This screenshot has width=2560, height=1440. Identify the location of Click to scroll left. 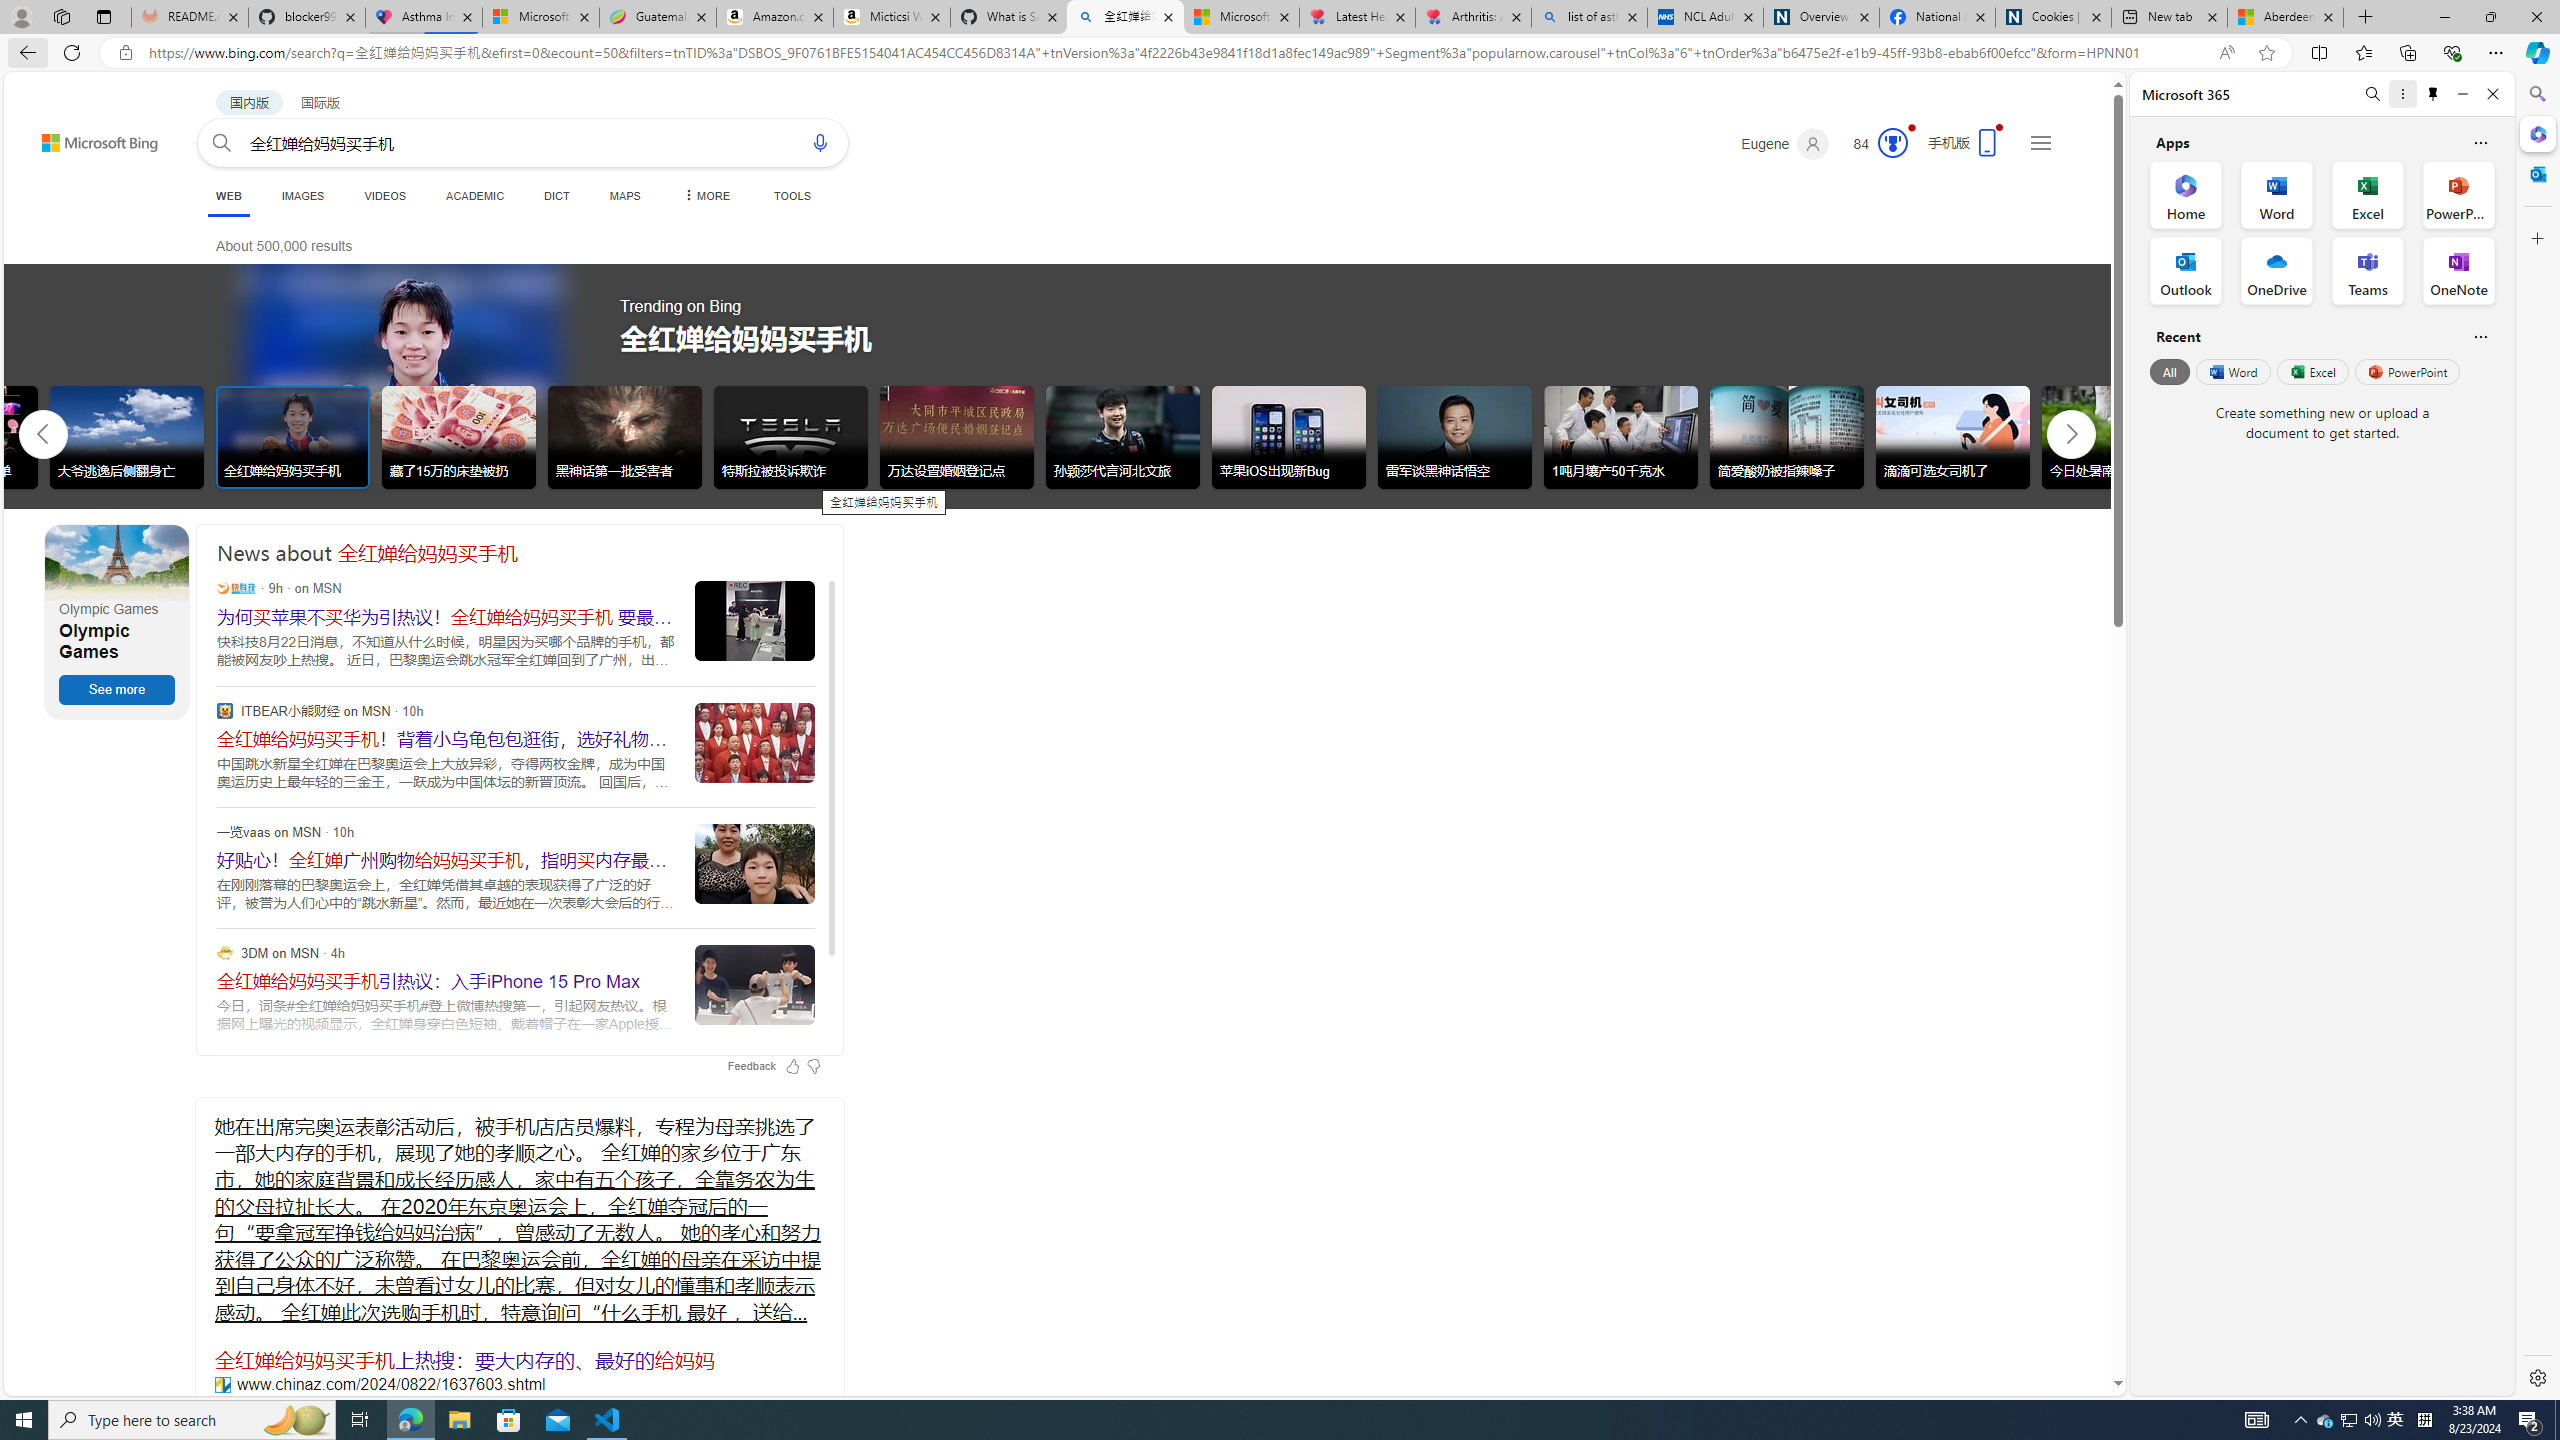
(44, 432).